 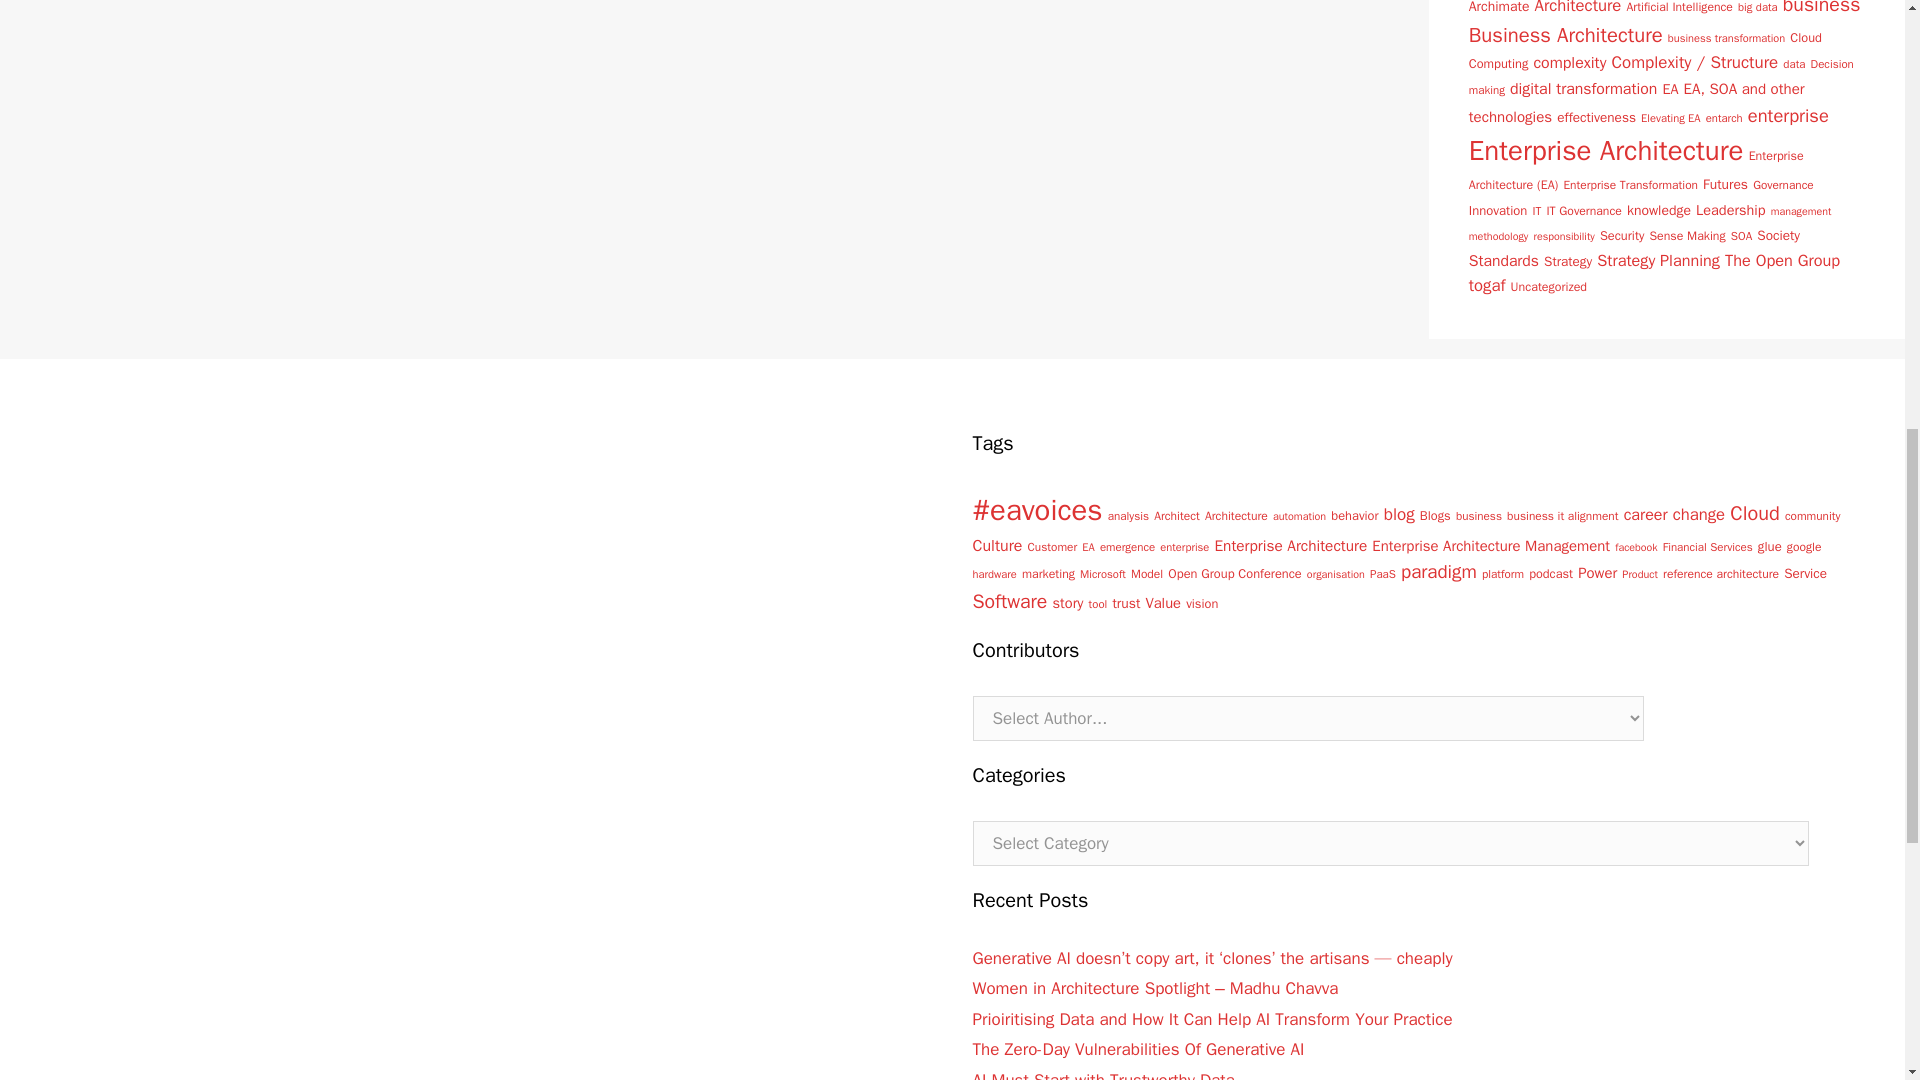 I want to click on big data, so click(x=1757, y=7).